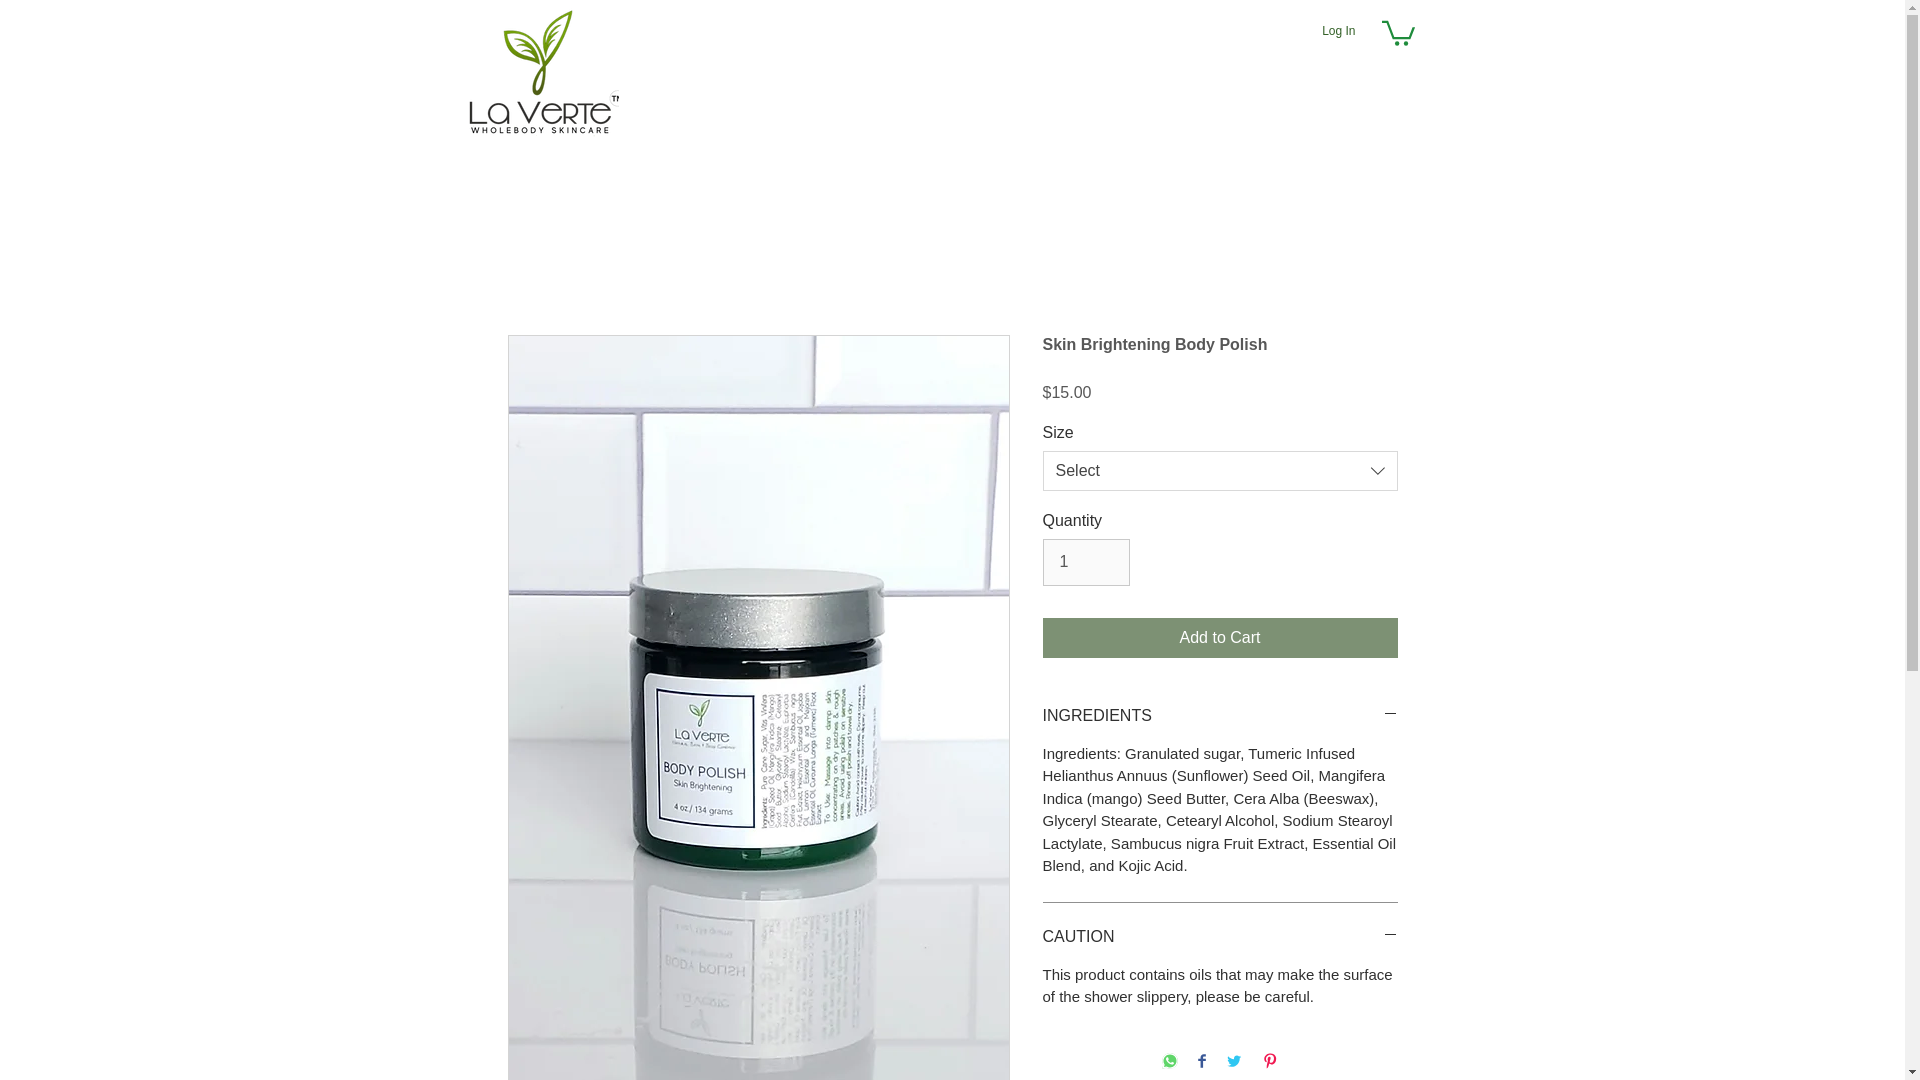 This screenshot has width=1920, height=1080. Describe the element at coordinates (1220, 471) in the screenshot. I see `Select` at that location.